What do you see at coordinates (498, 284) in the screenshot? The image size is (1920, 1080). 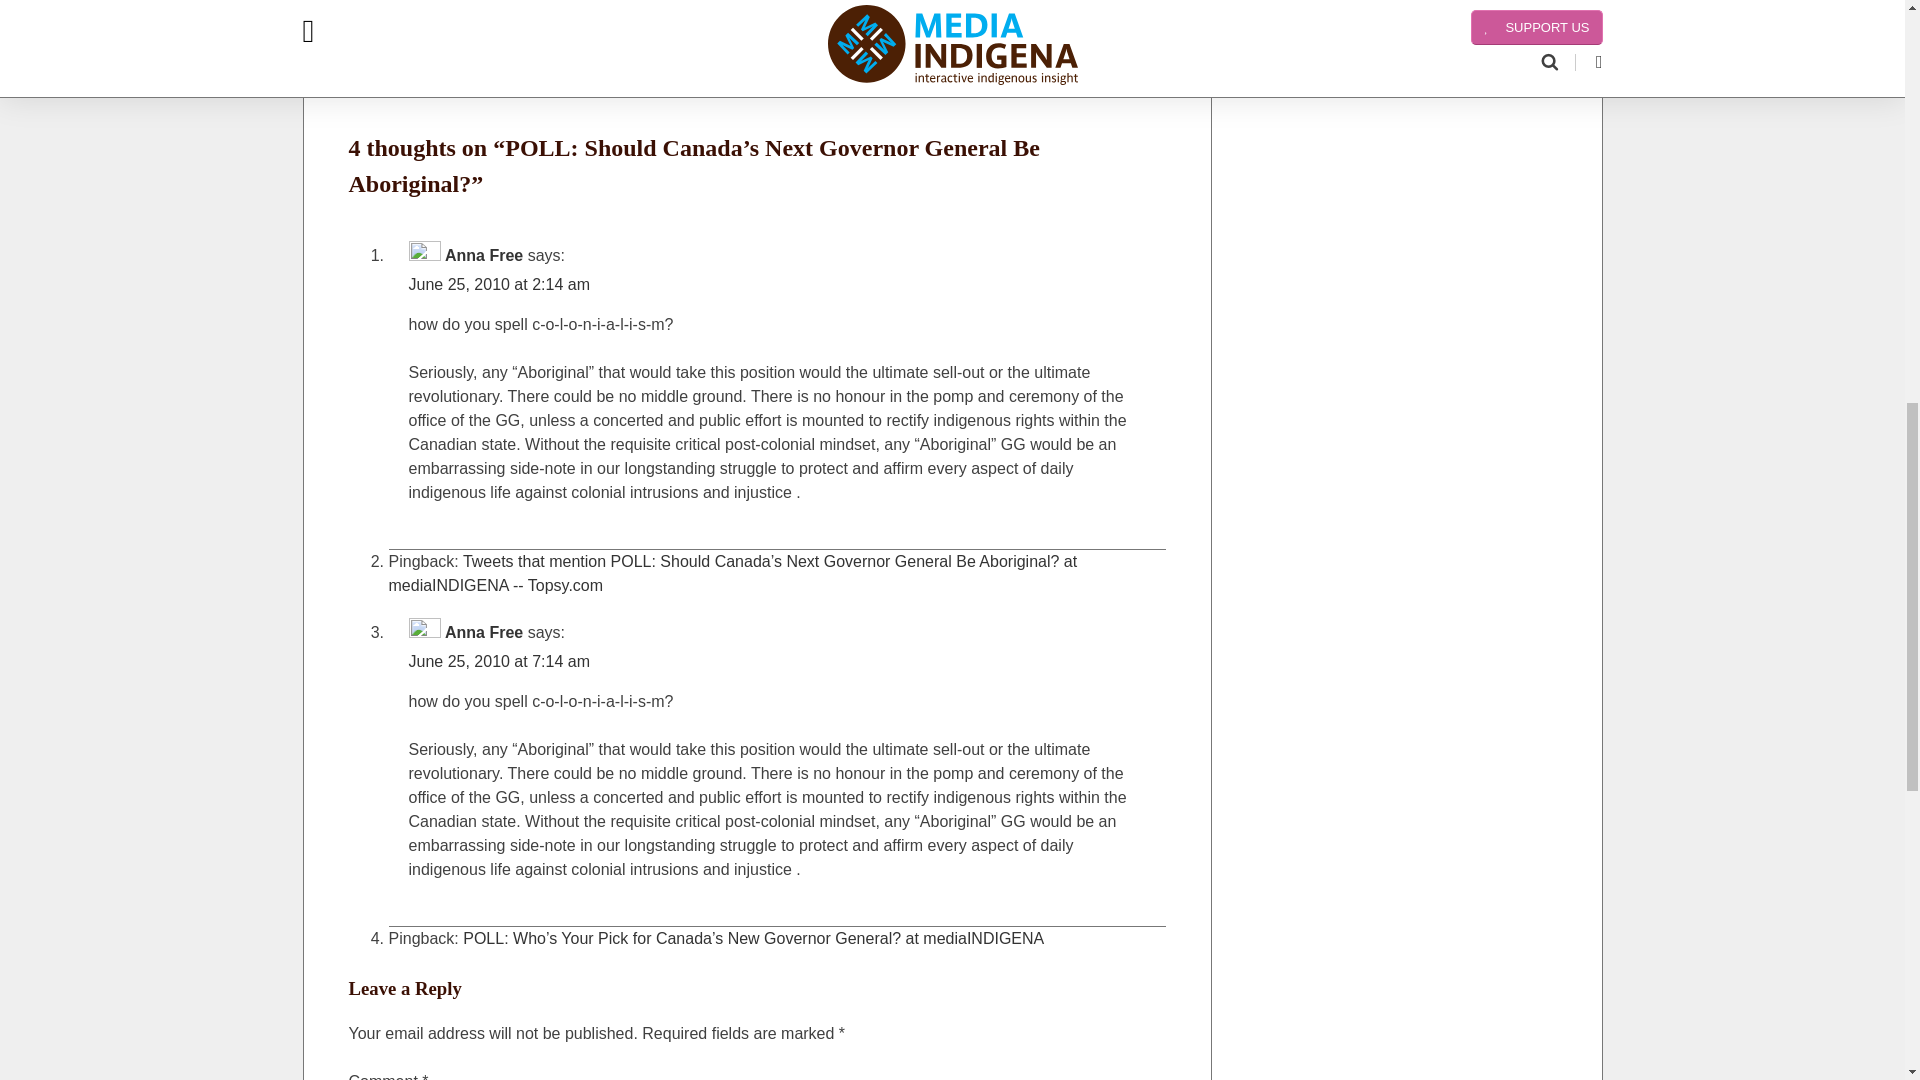 I see `June 25, 2010 at 2:14 am` at bounding box center [498, 284].